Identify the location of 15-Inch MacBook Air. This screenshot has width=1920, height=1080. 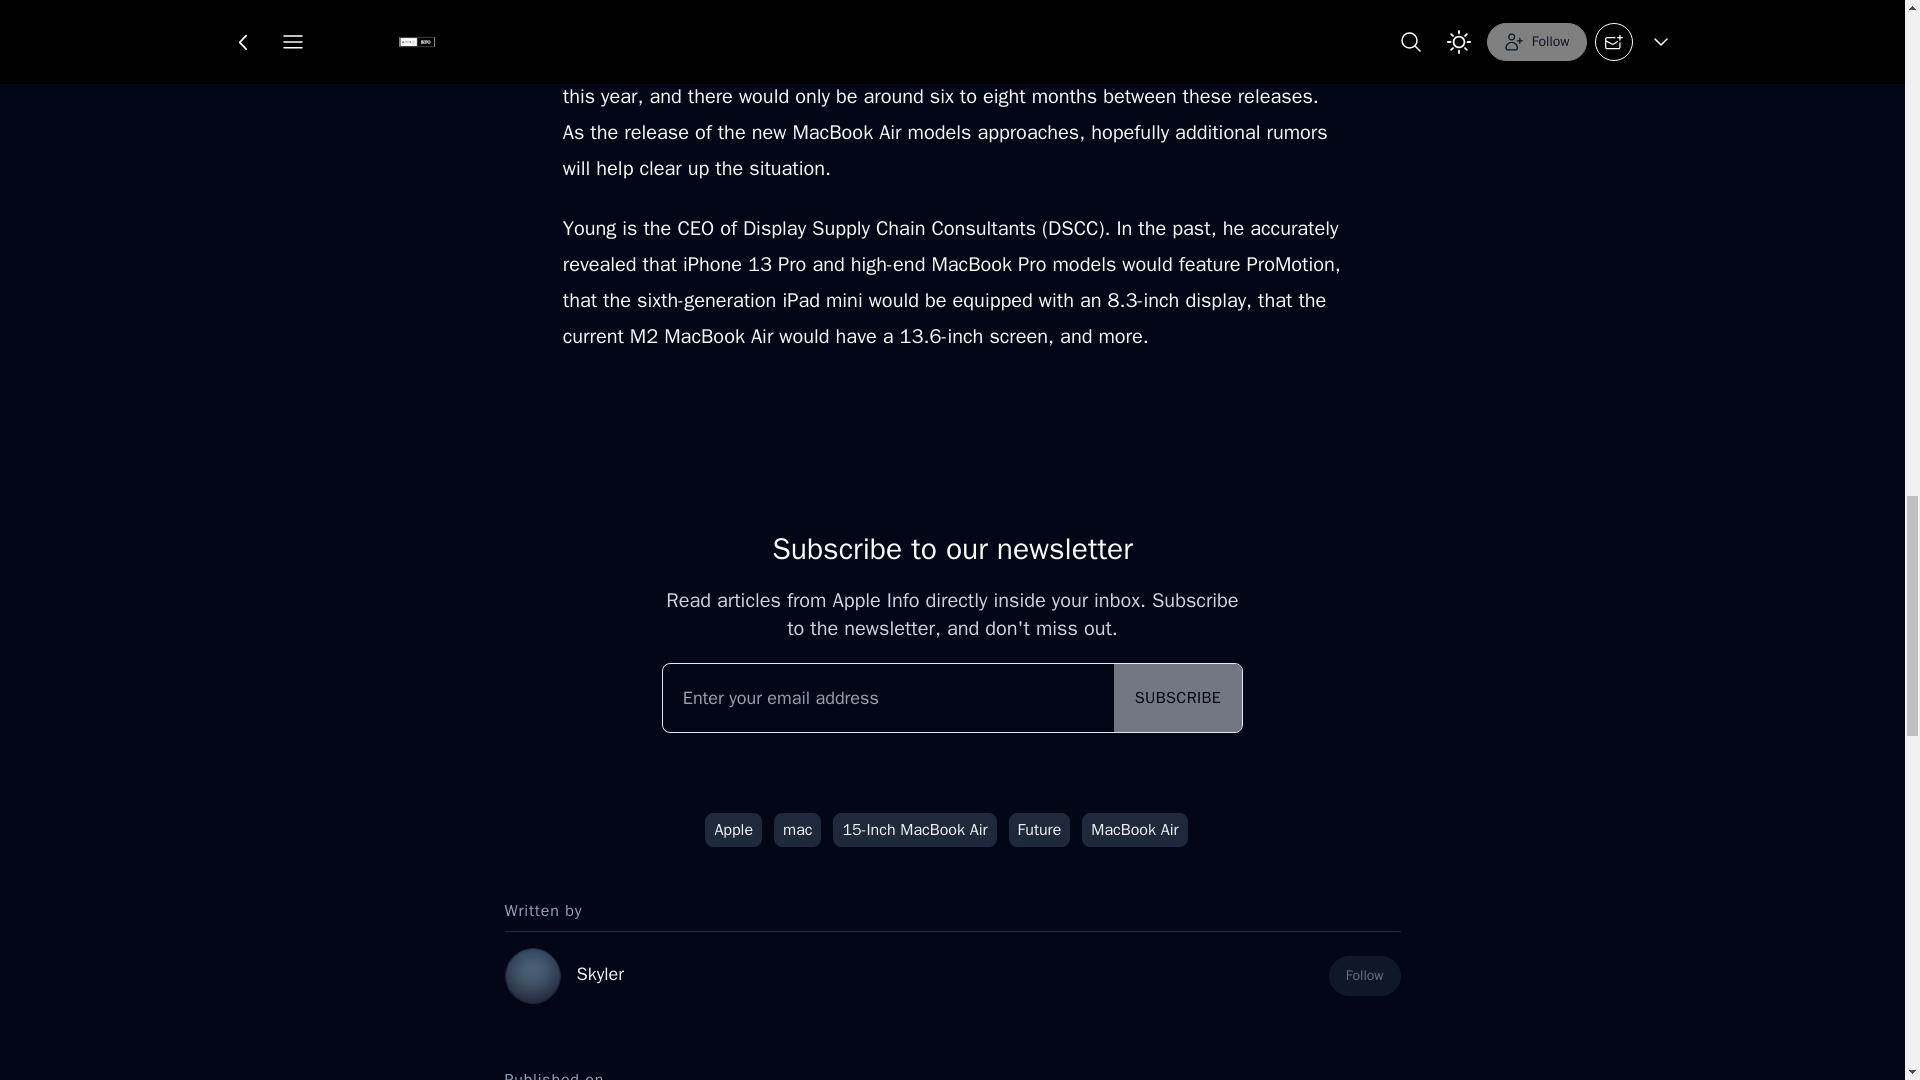
(914, 830).